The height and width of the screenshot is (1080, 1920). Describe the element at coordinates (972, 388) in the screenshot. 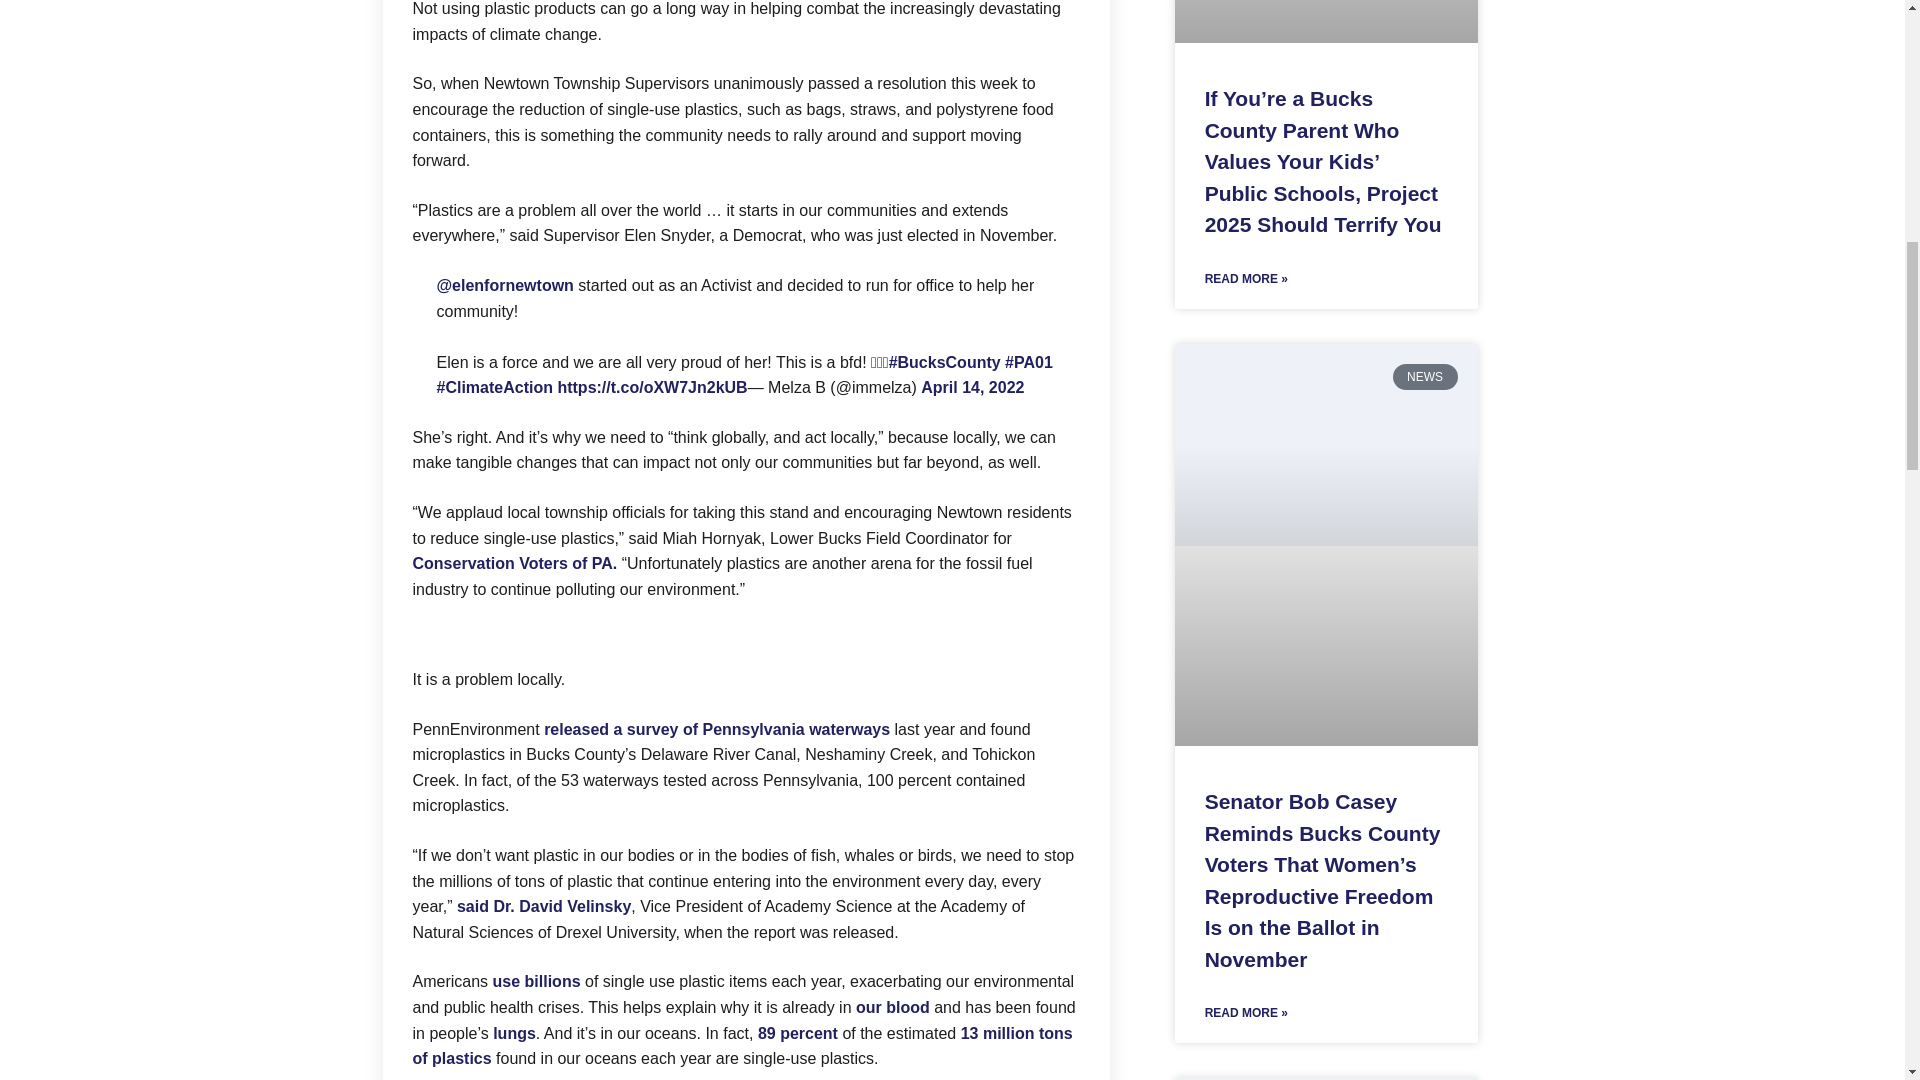

I see `April 14, 2022` at that location.